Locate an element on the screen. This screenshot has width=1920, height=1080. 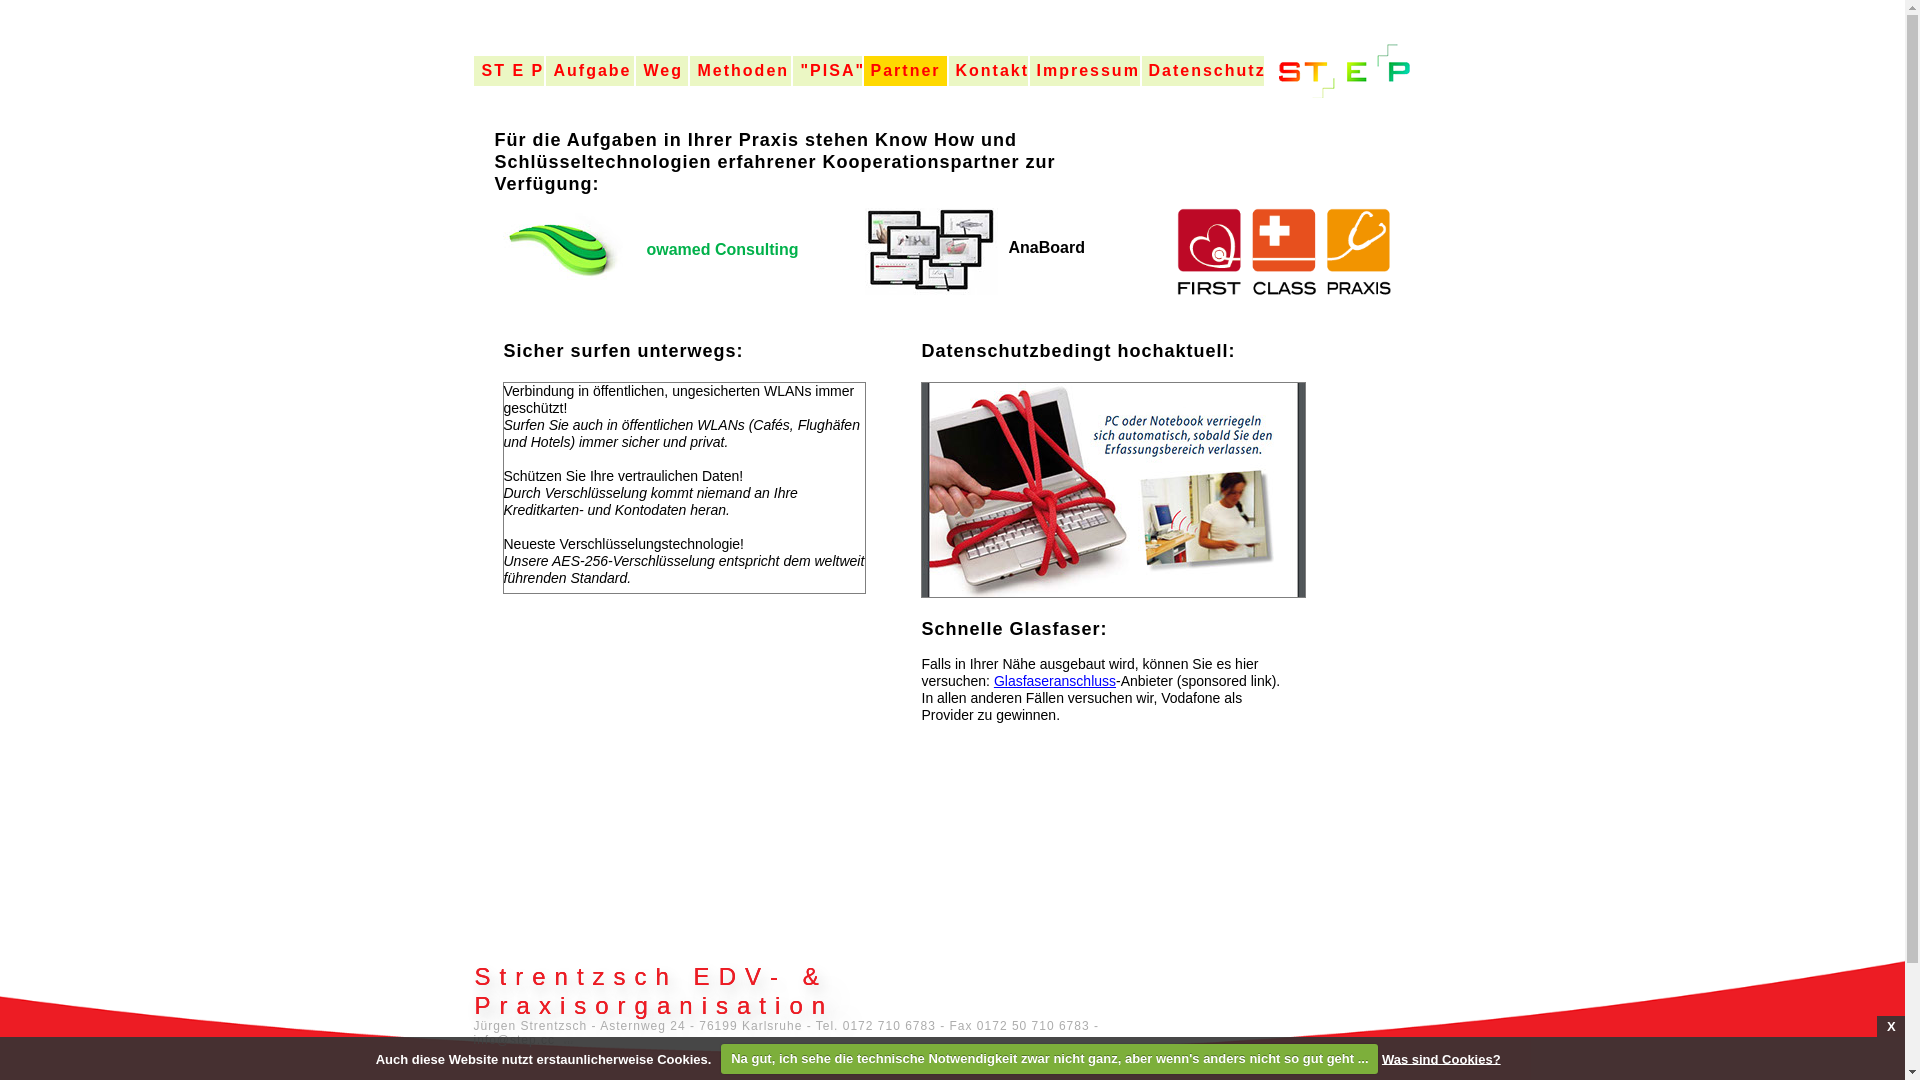
Methoden is located at coordinates (740, 71).